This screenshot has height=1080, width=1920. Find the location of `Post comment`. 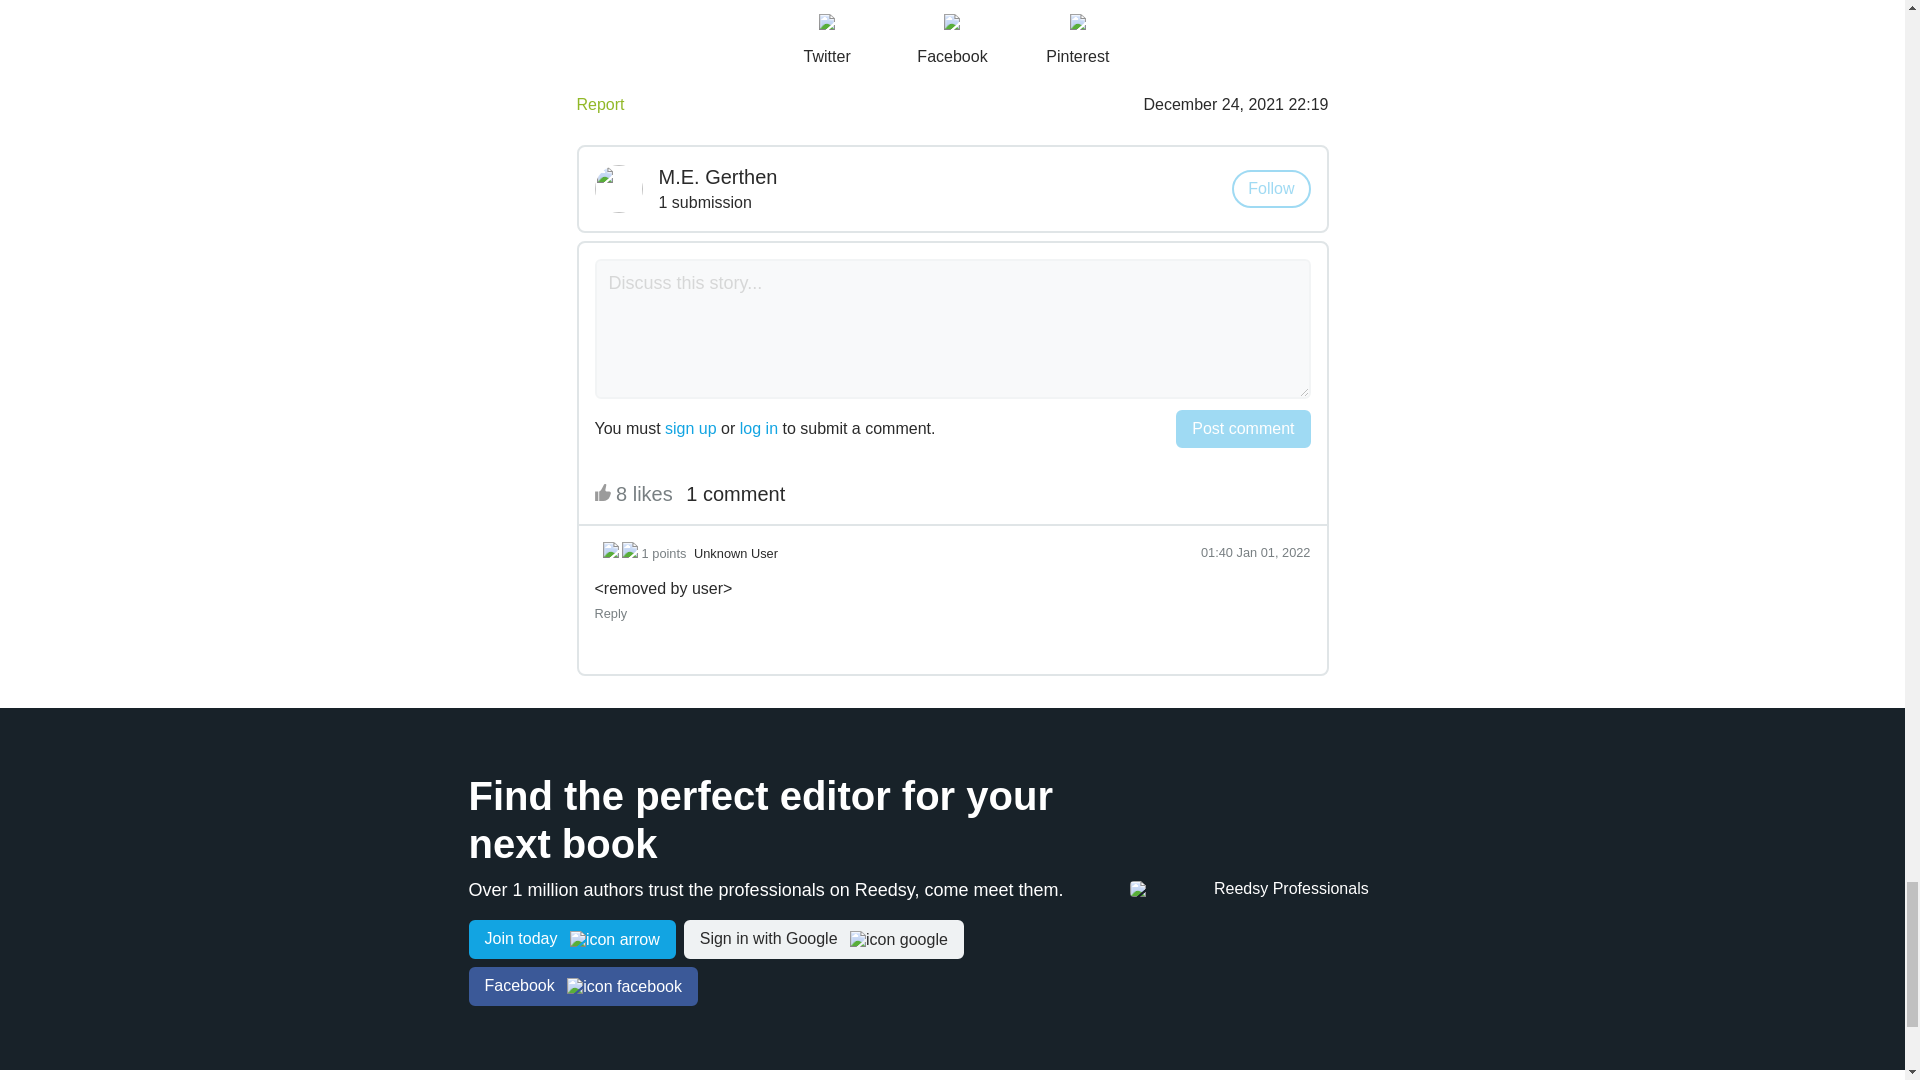

Post comment is located at coordinates (1242, 429).